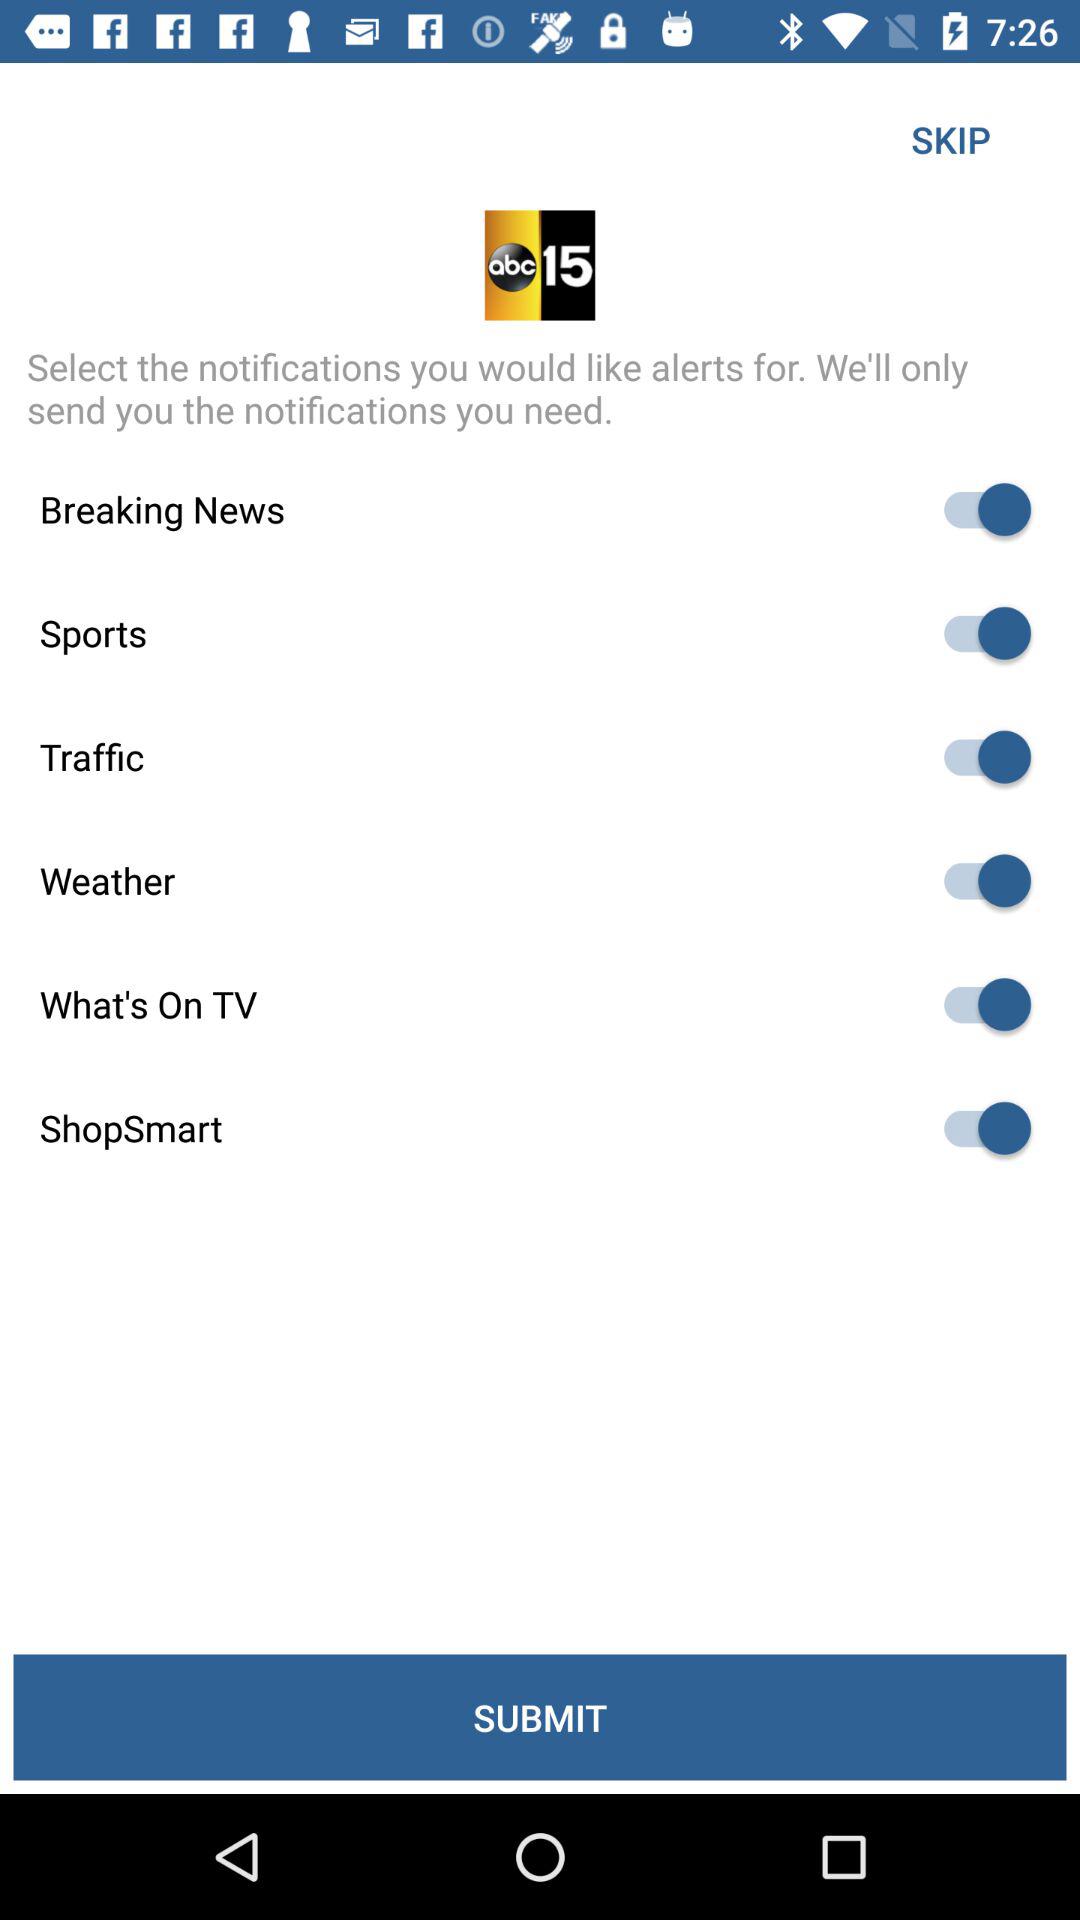 Image resolution: width=1080 pixels, height=1920 pixels. Describe the element at coordinates (950, 139) in the screenshot. I see `tap skip` at that location.